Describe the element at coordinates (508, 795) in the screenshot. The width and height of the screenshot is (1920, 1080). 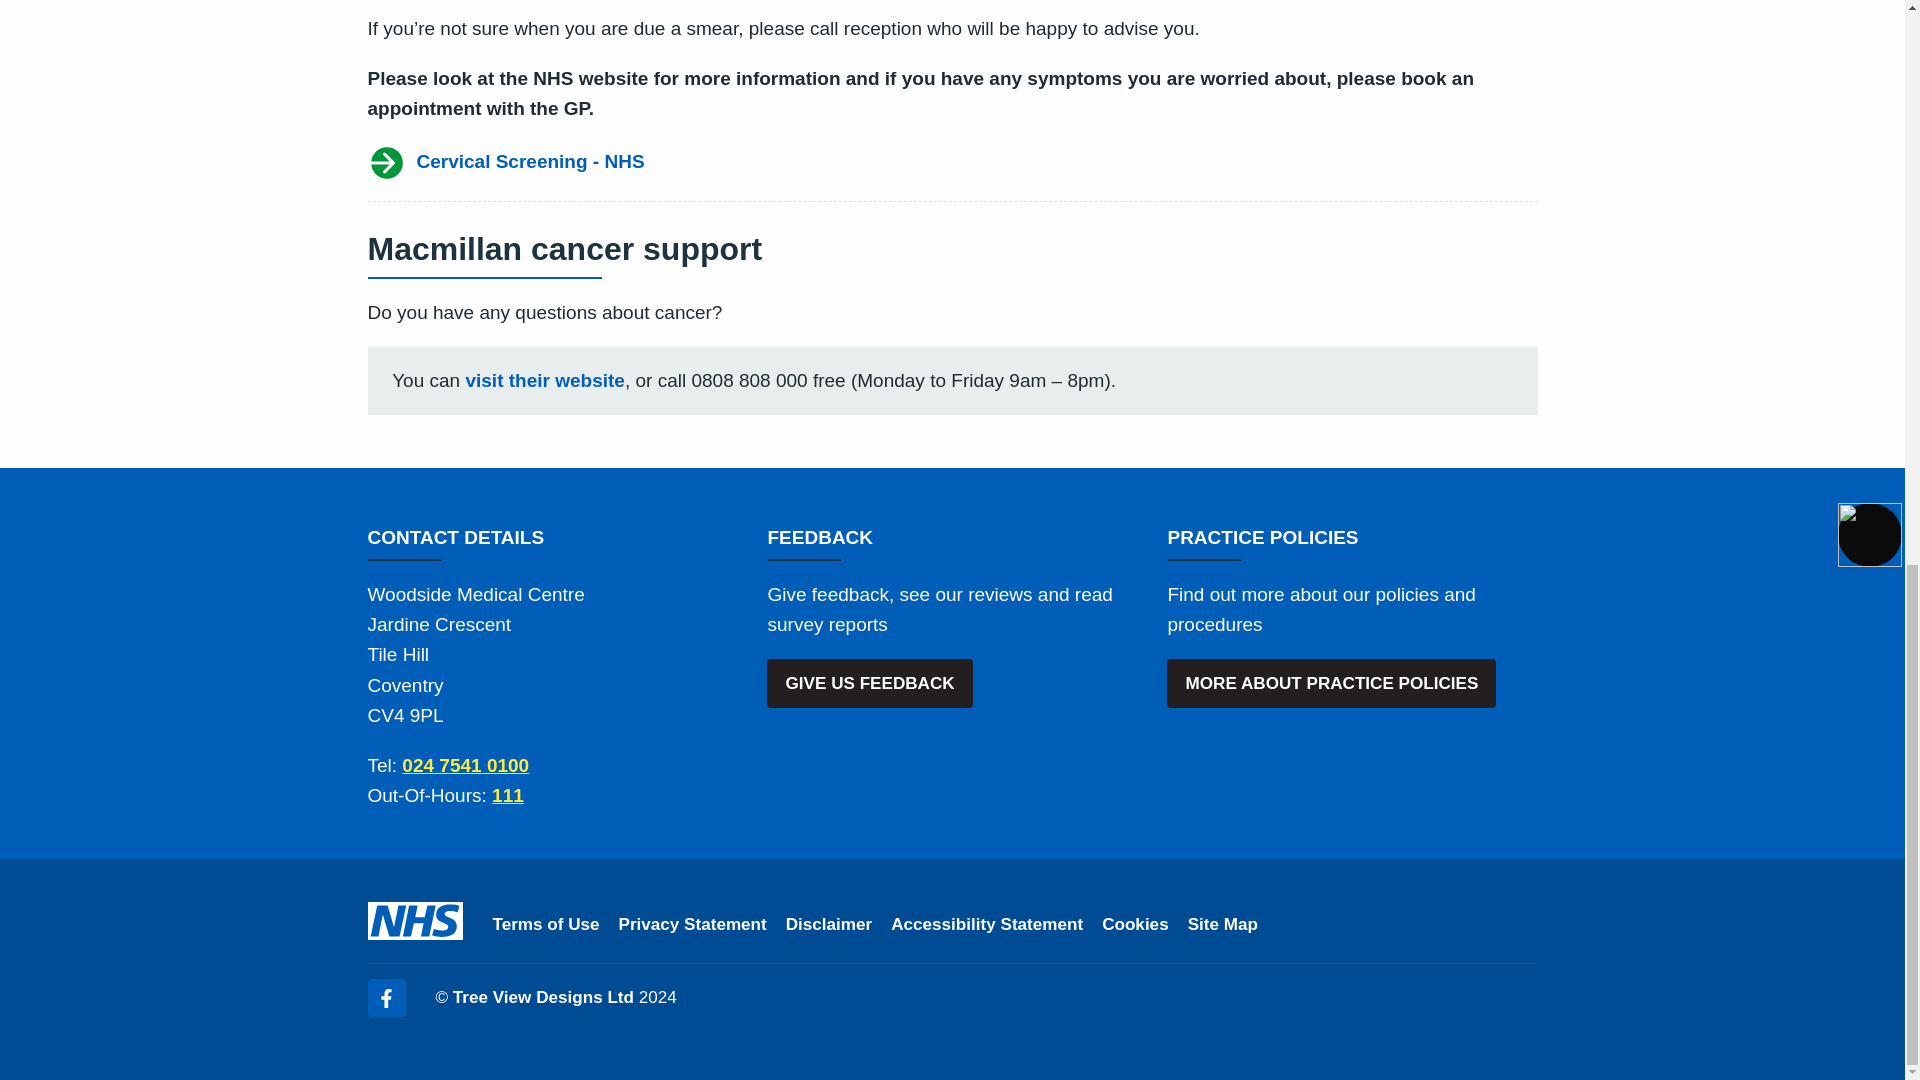
I see `111` at that location.